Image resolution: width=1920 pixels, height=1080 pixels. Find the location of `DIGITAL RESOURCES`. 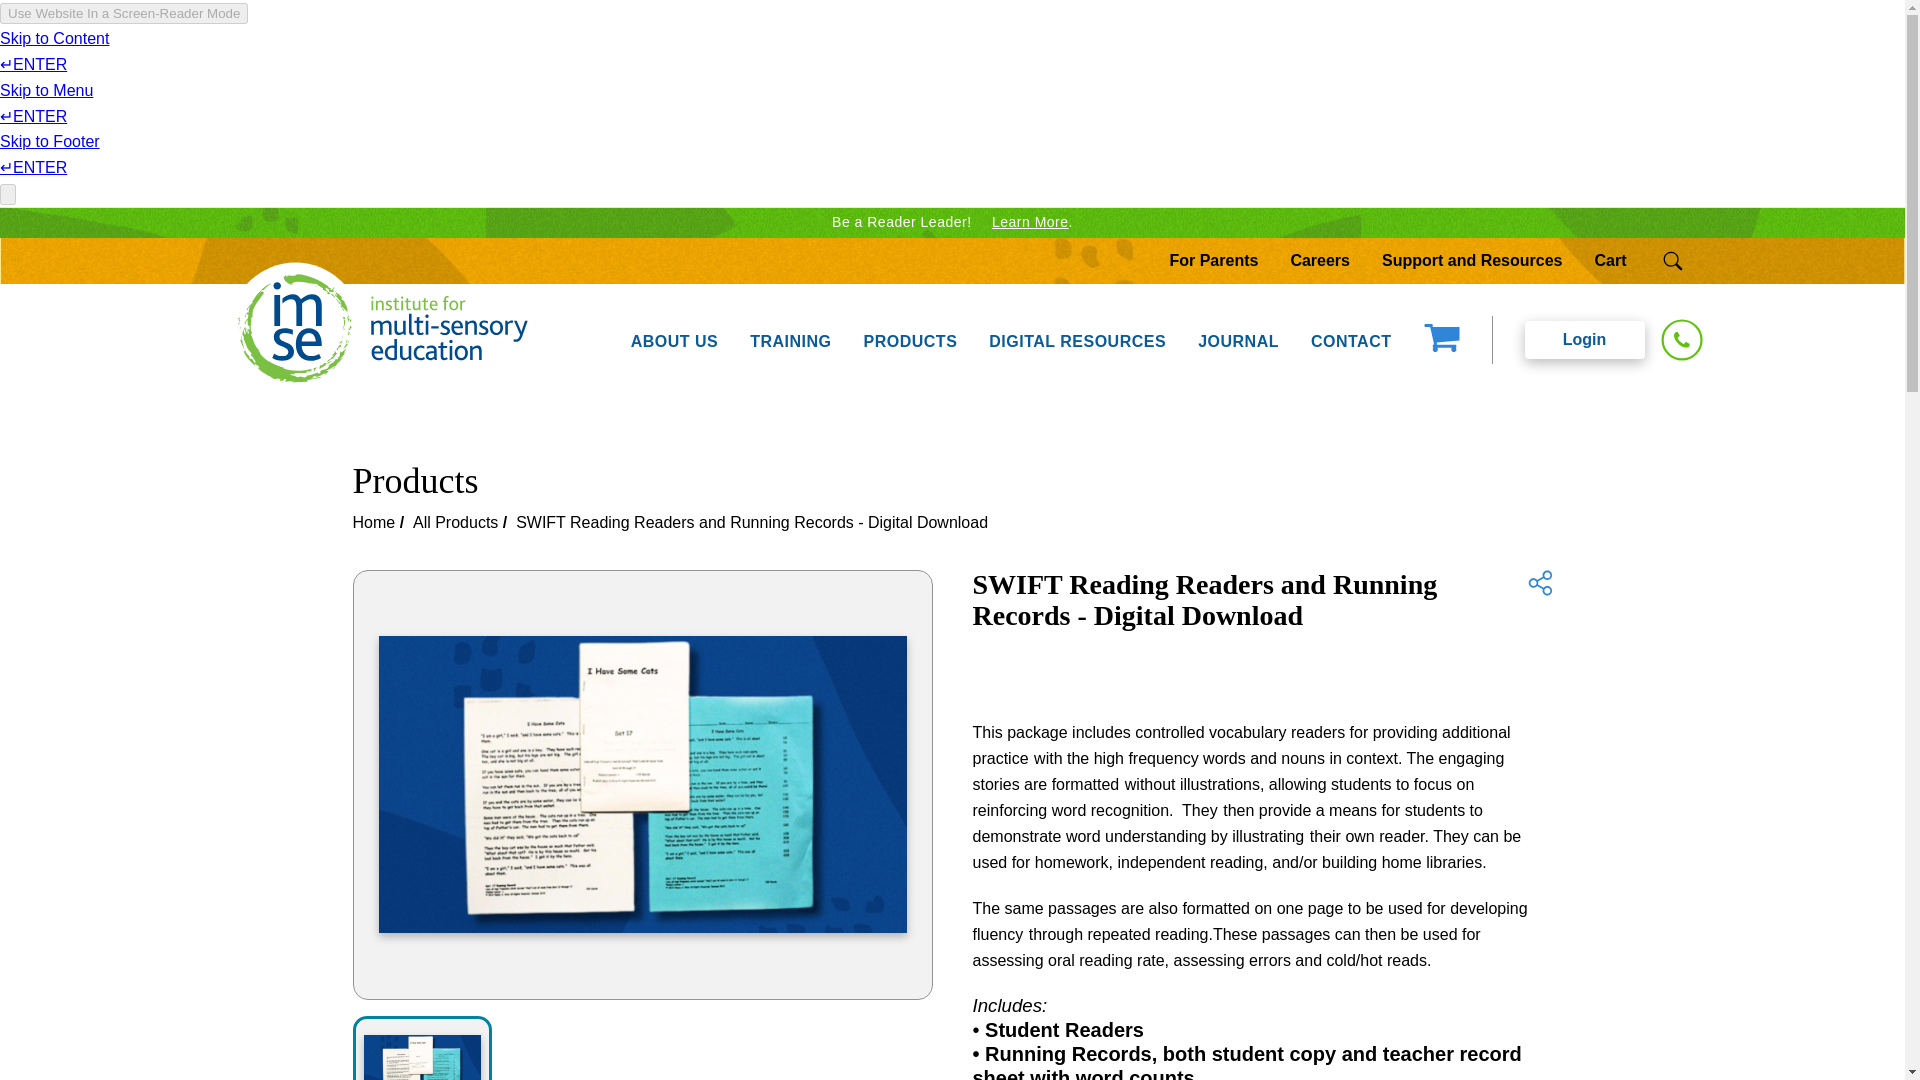

DIGITAL RESOURCES is located at coordinates (1078, 339).